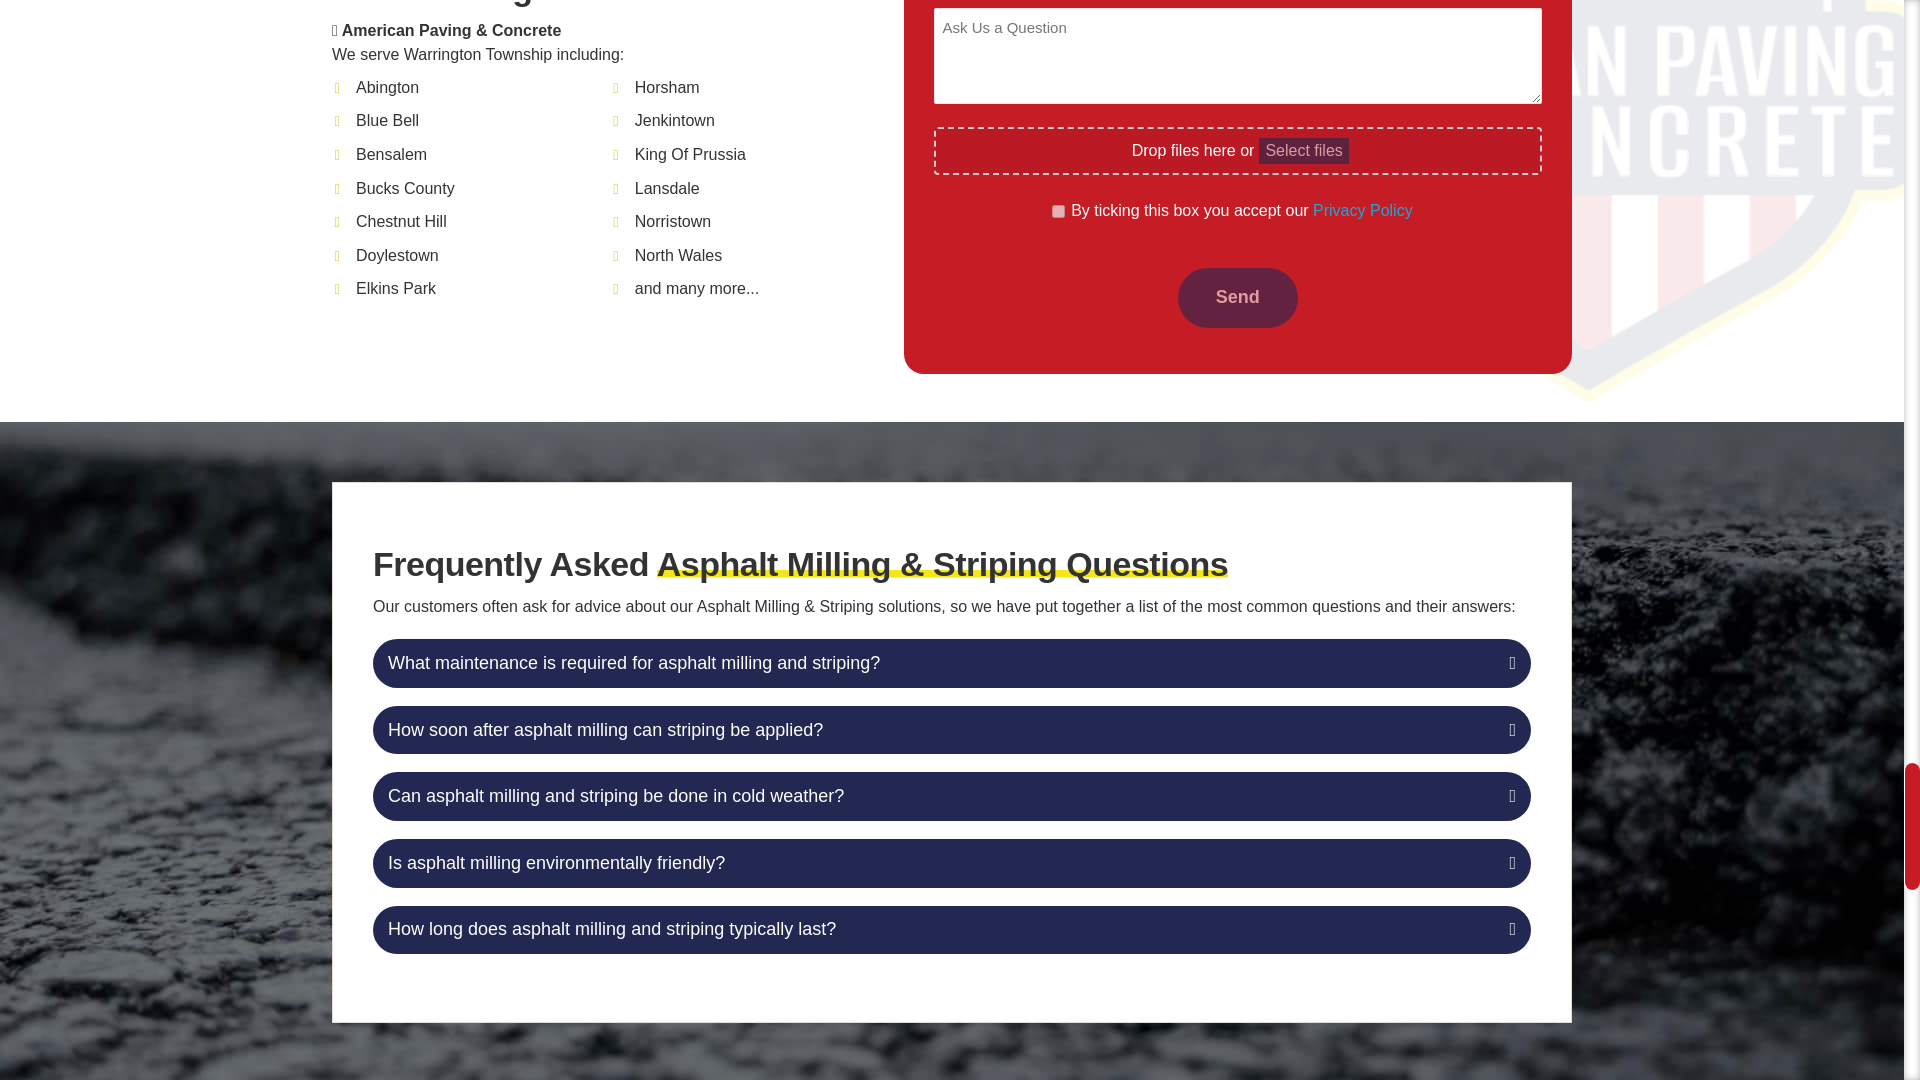  Describe the element at coordinates (1238, 298) in the screenshot. I see `Send` at that location.